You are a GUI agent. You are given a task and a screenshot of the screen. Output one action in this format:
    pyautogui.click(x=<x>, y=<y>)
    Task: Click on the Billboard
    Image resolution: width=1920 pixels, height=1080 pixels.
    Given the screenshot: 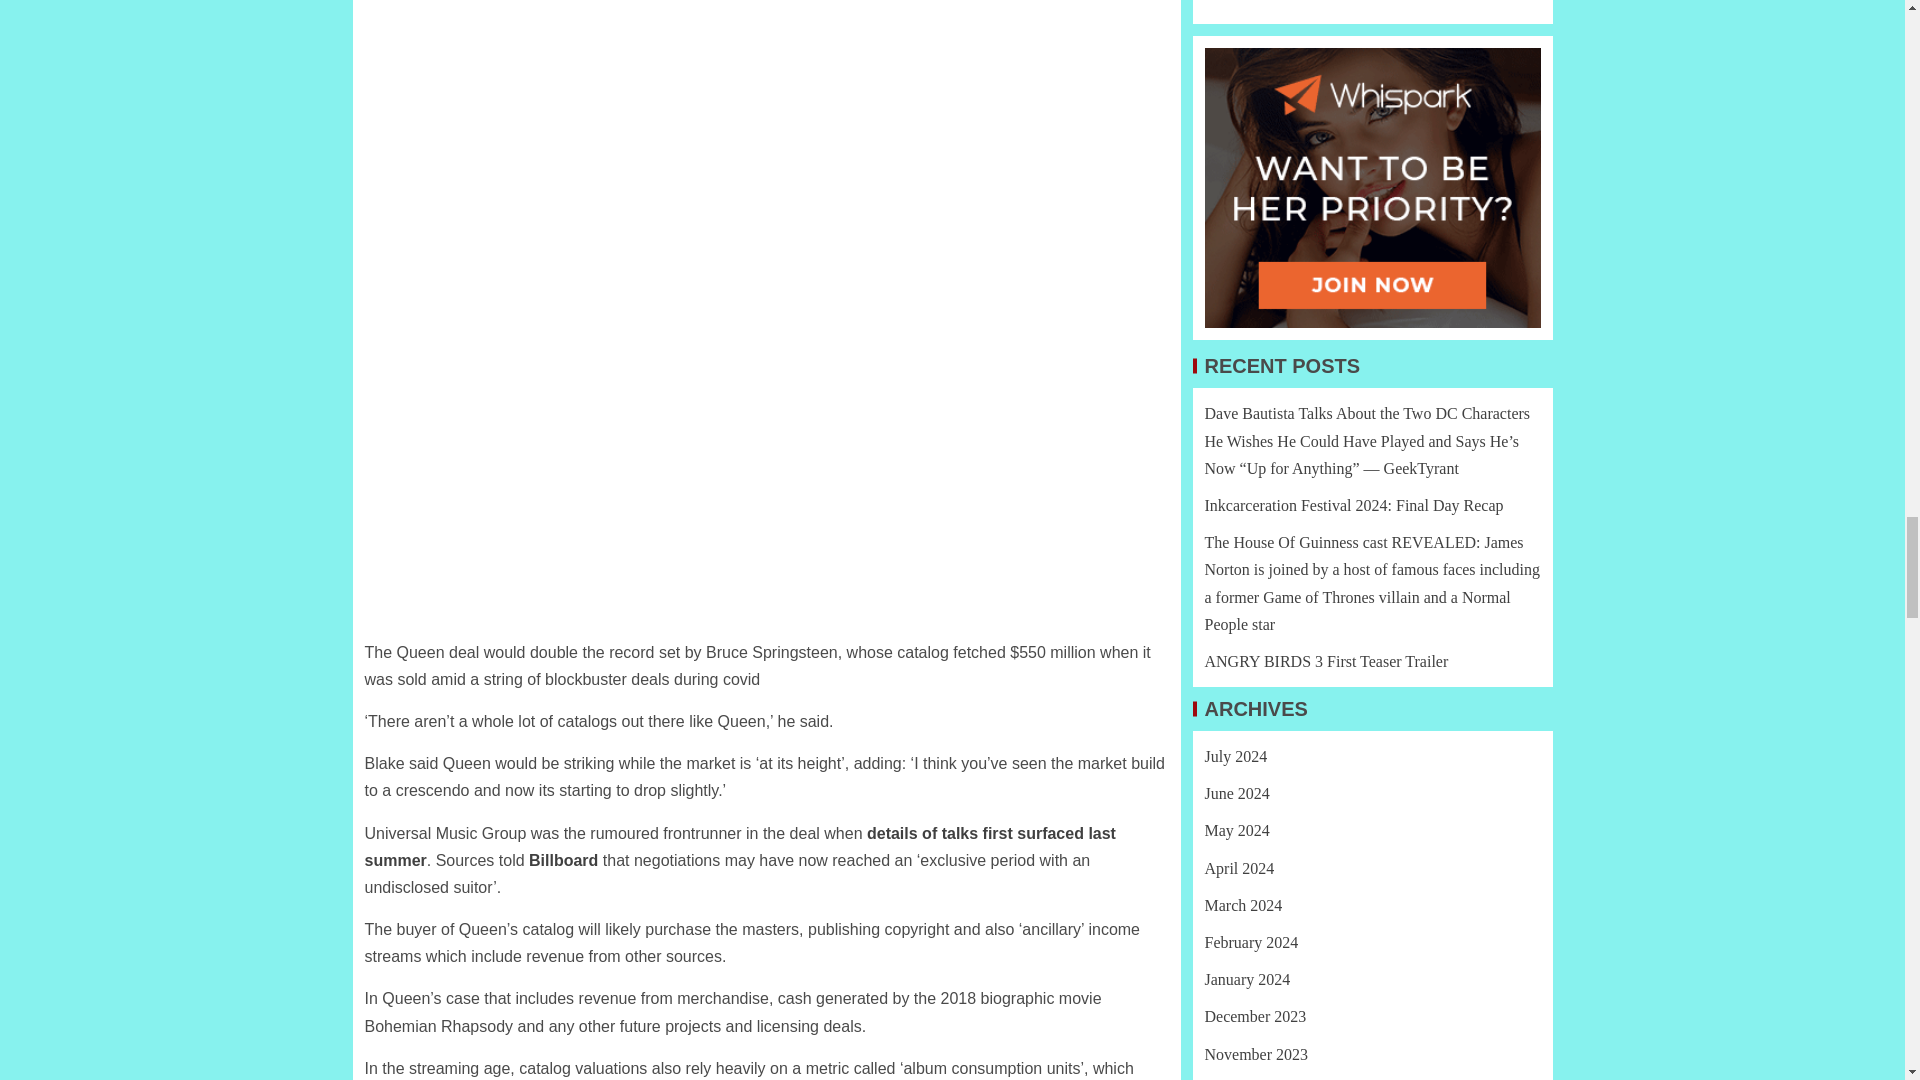 What is the action you would take?
    pyautogui.click(x=566, y=860)
    